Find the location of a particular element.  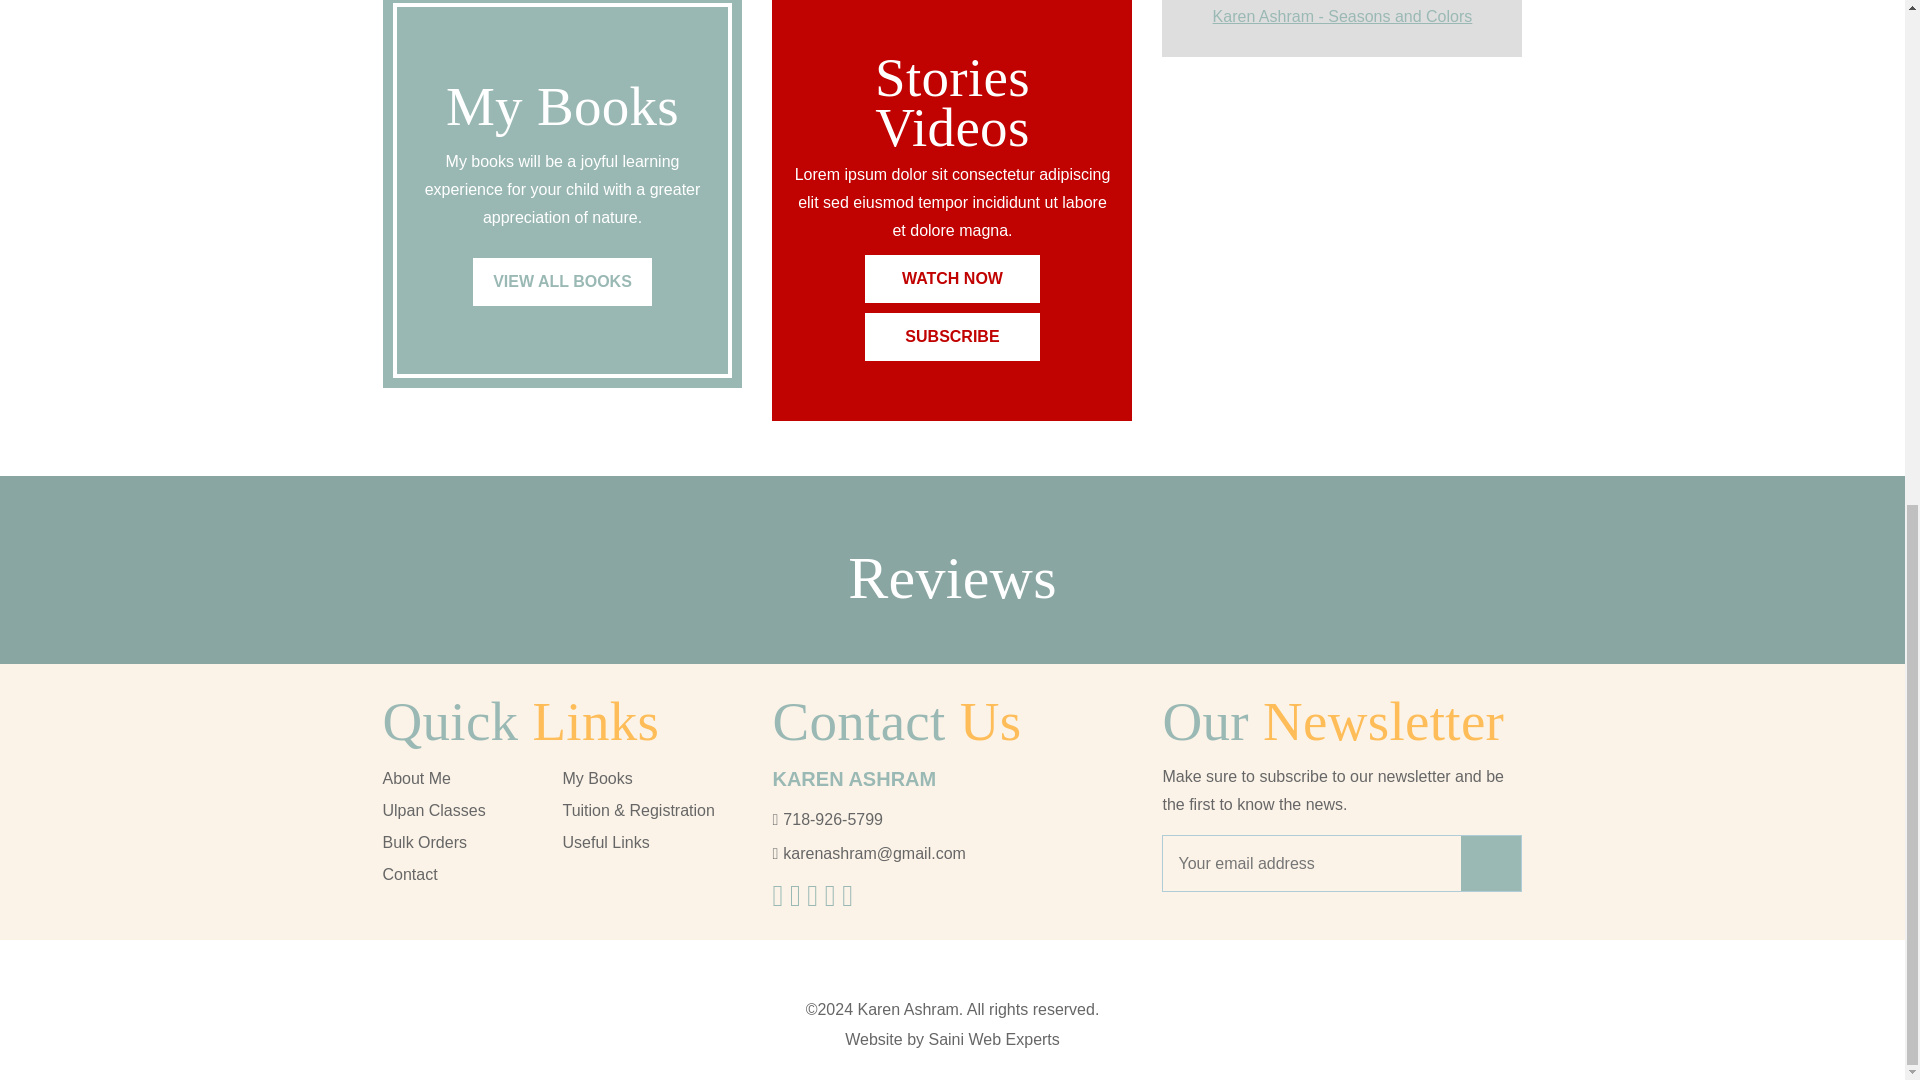

SUBSCRIBE is located at coordinates (952, 336).